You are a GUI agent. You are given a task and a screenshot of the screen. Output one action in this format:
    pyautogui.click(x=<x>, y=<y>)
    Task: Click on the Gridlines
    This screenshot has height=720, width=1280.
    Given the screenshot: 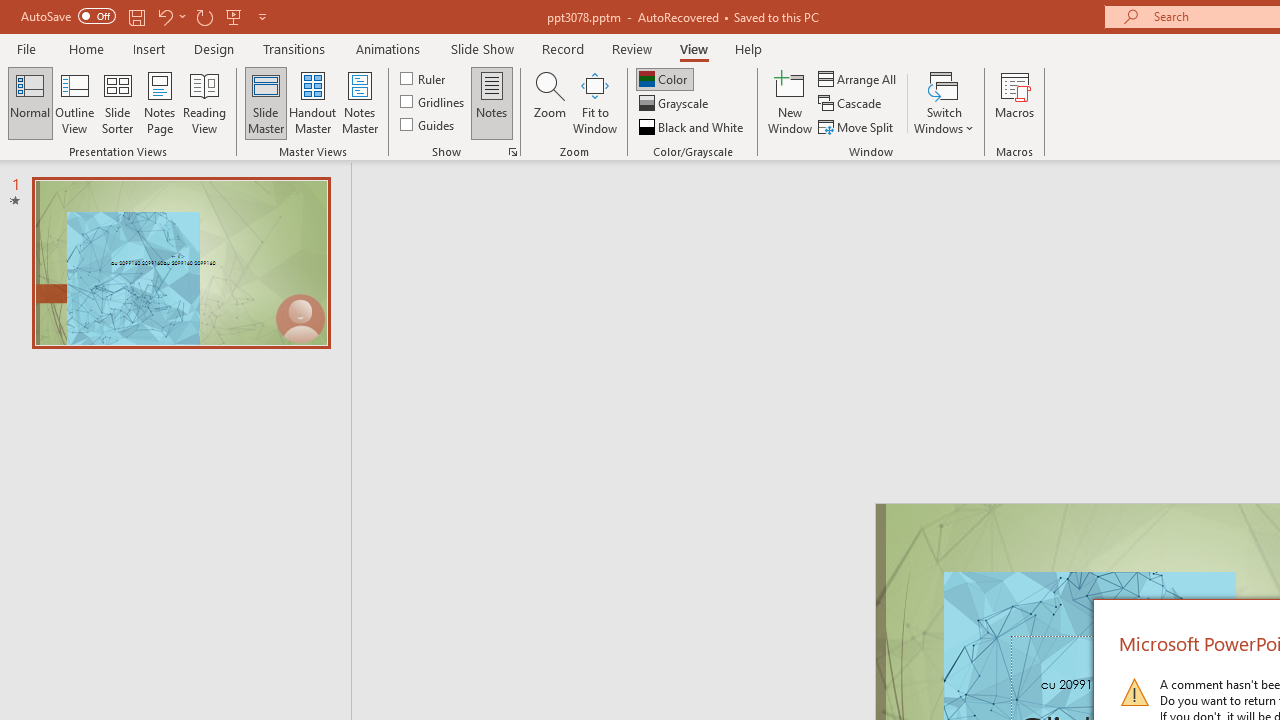 What is the action you would take?
    pyautogui.click(x=434, y=102)
    